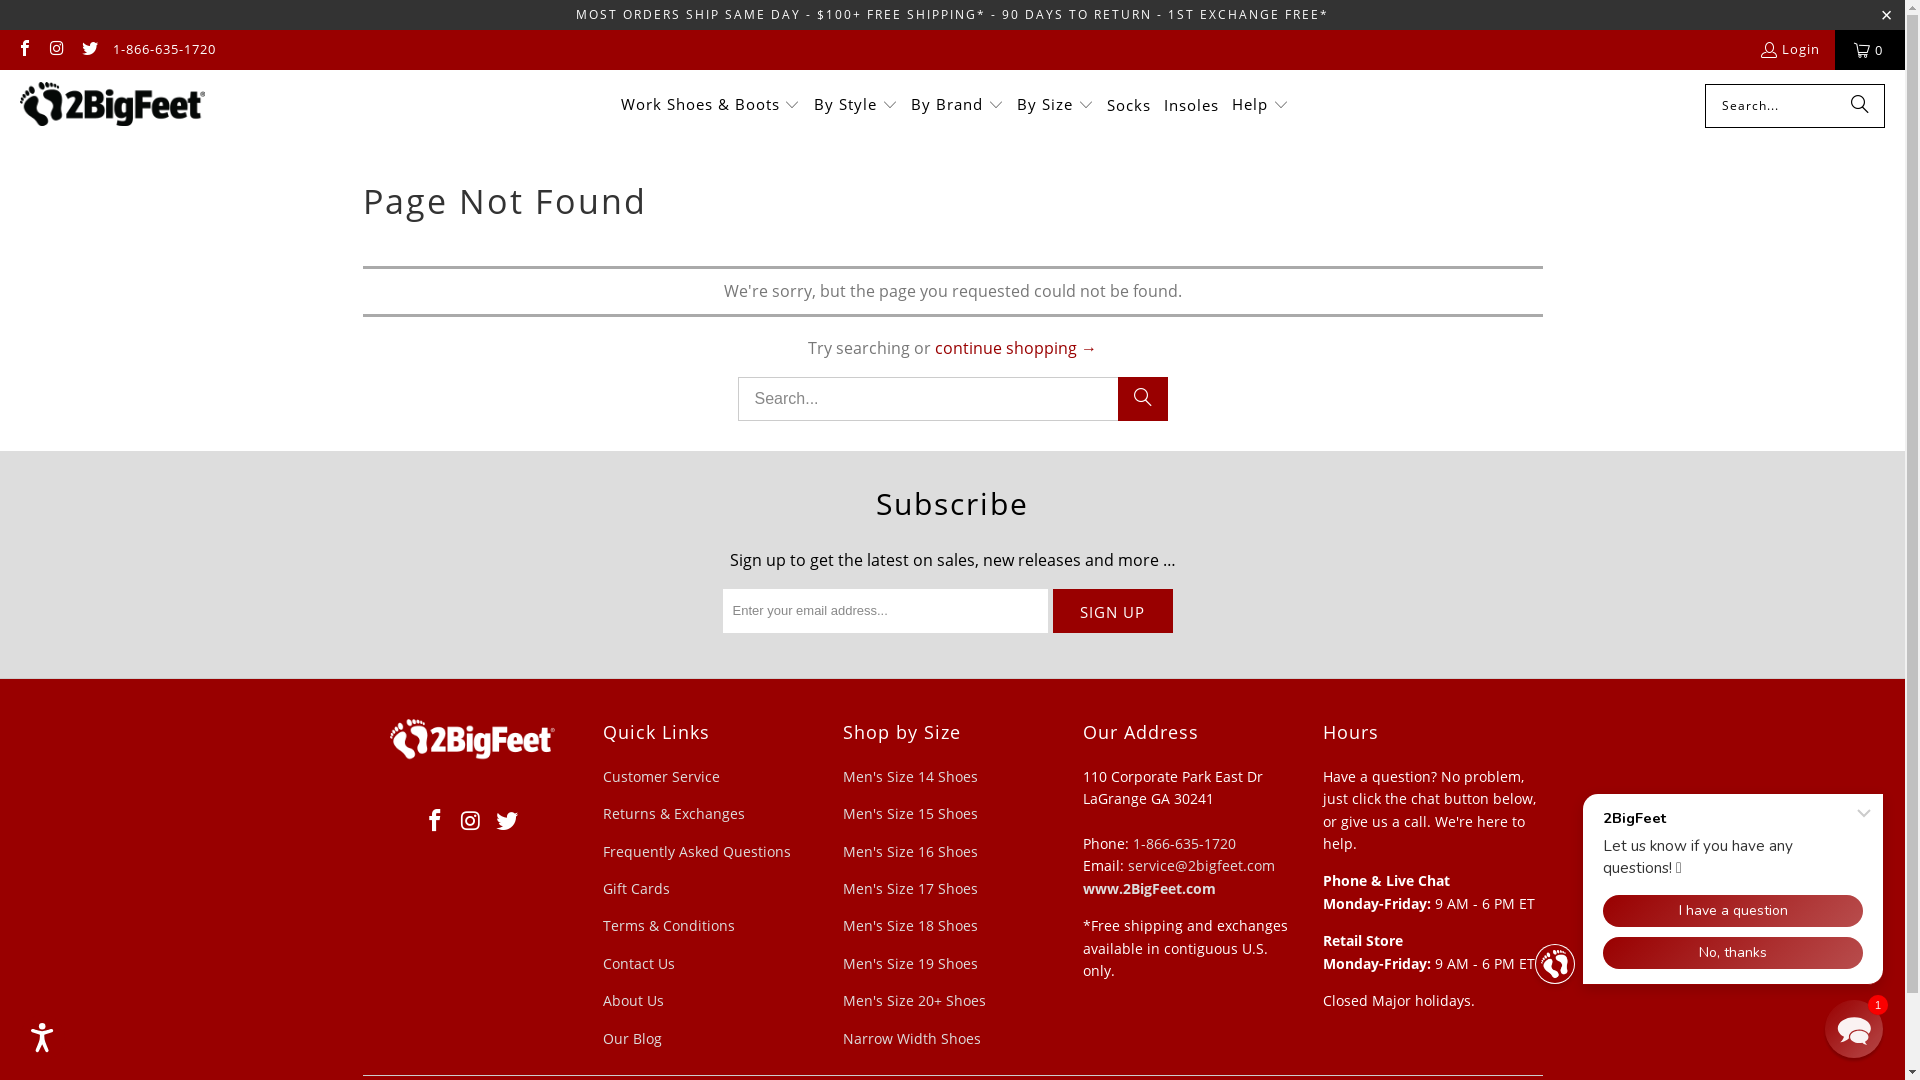 This screenshot has width=1920, height=1080. Describe the element at coordinates (472, 821) in the screenshot. I see `2BigFeet on Instagram` at that location.